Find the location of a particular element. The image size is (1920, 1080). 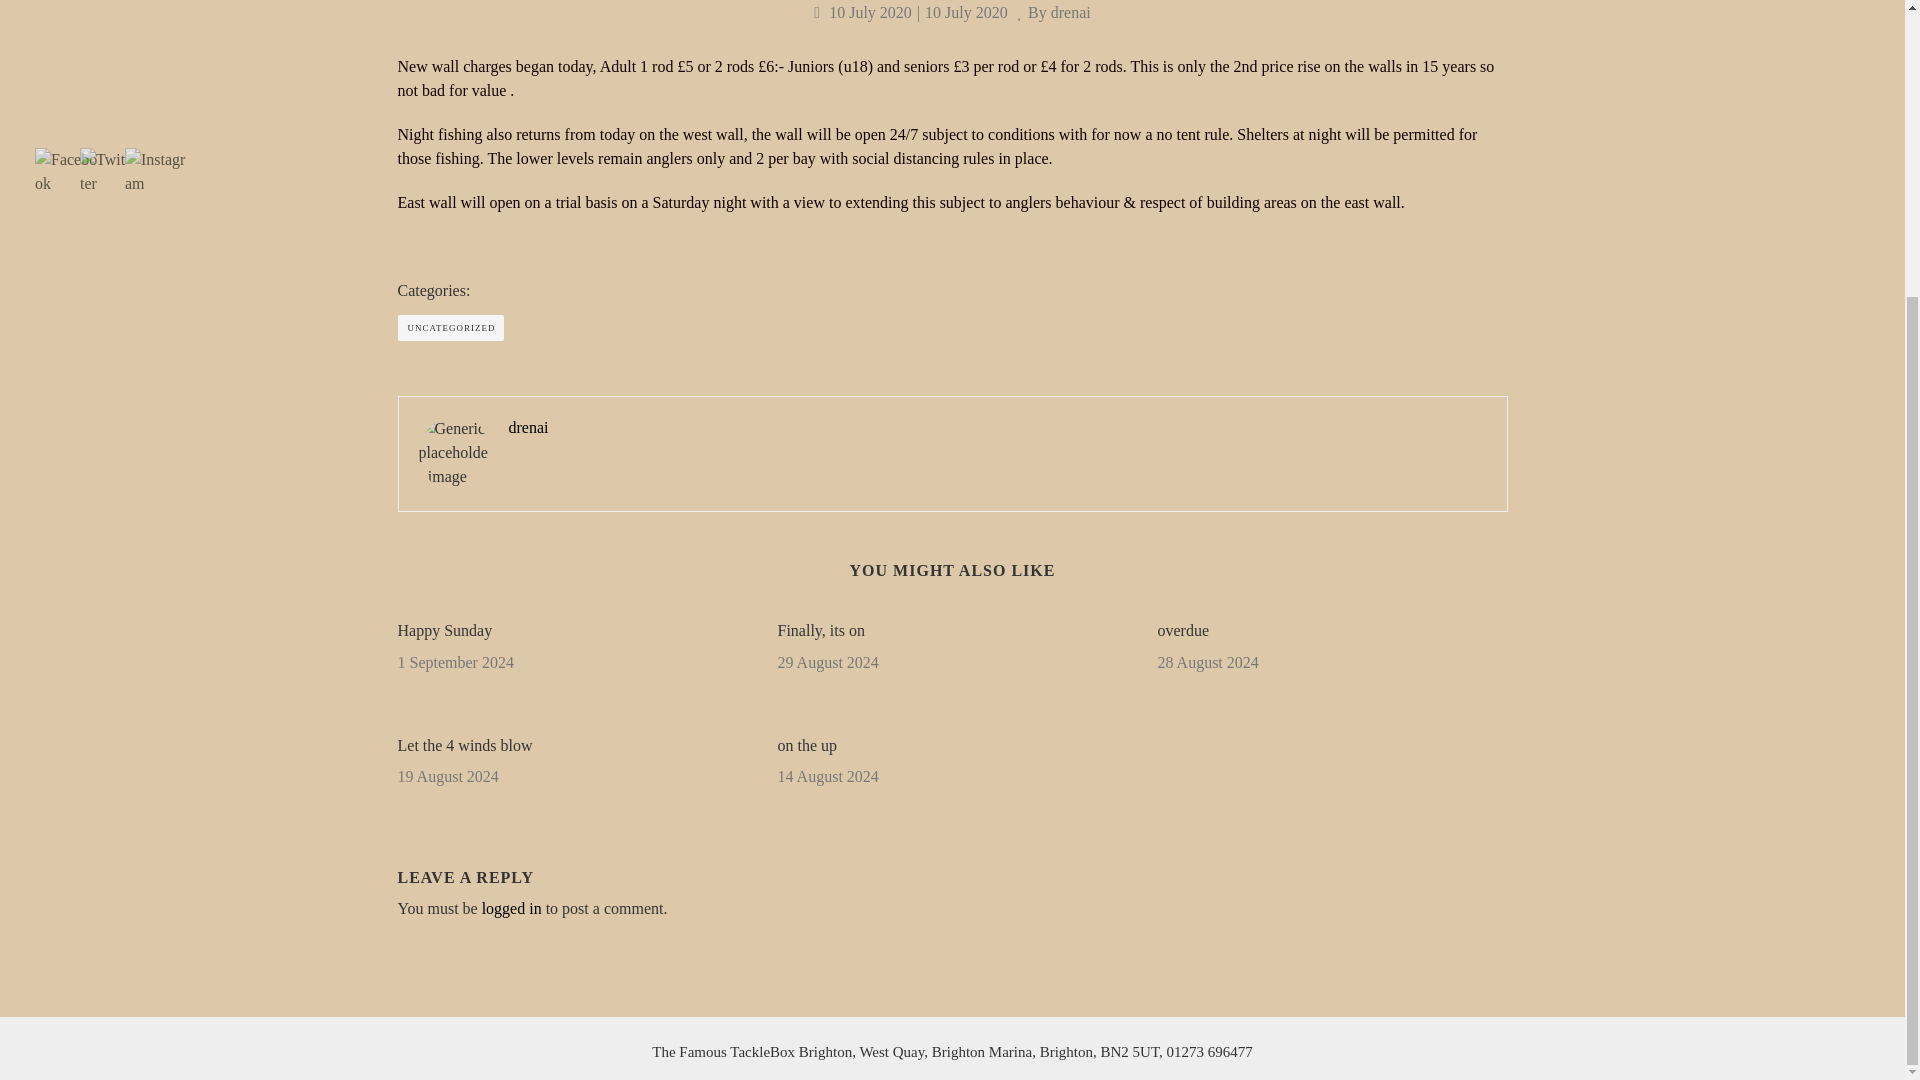

on the up is located at coordinates (952, 746).